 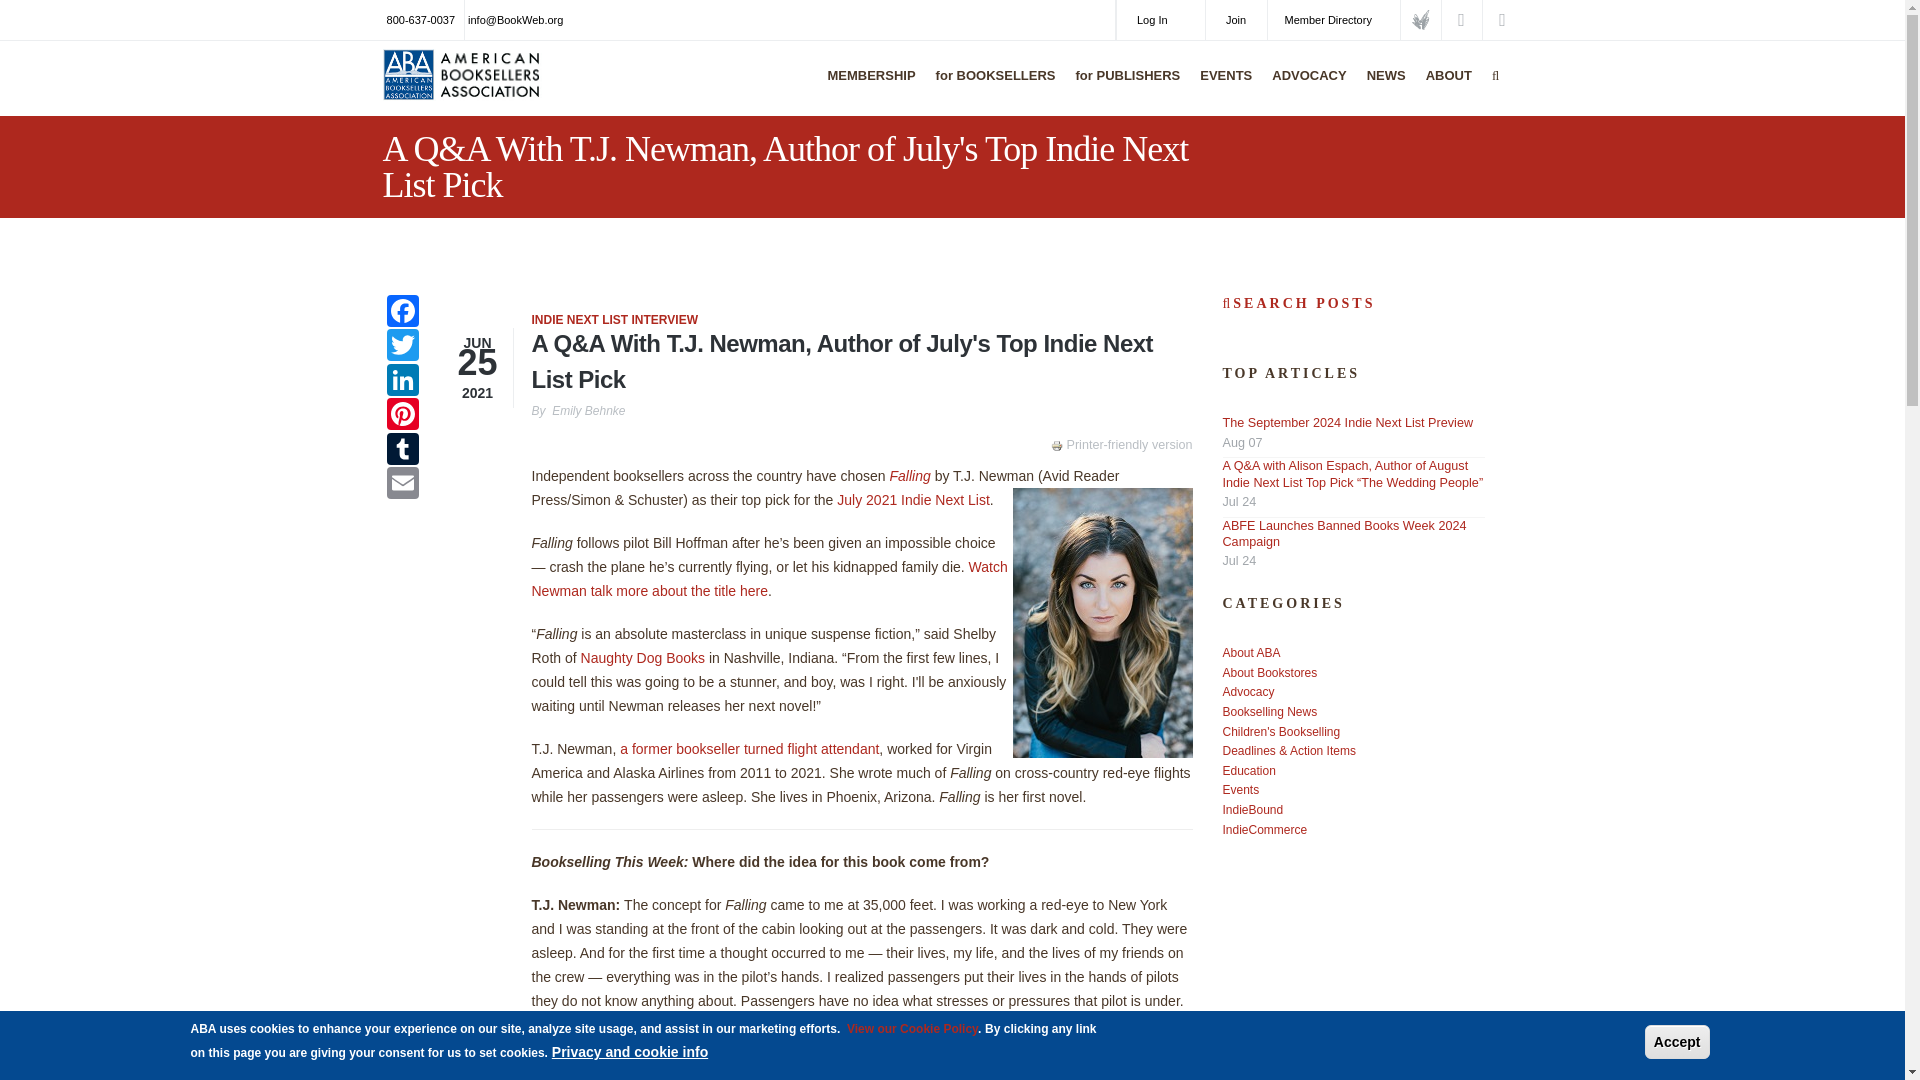 I want to click on Accept, so click(x=1678, y=1042).